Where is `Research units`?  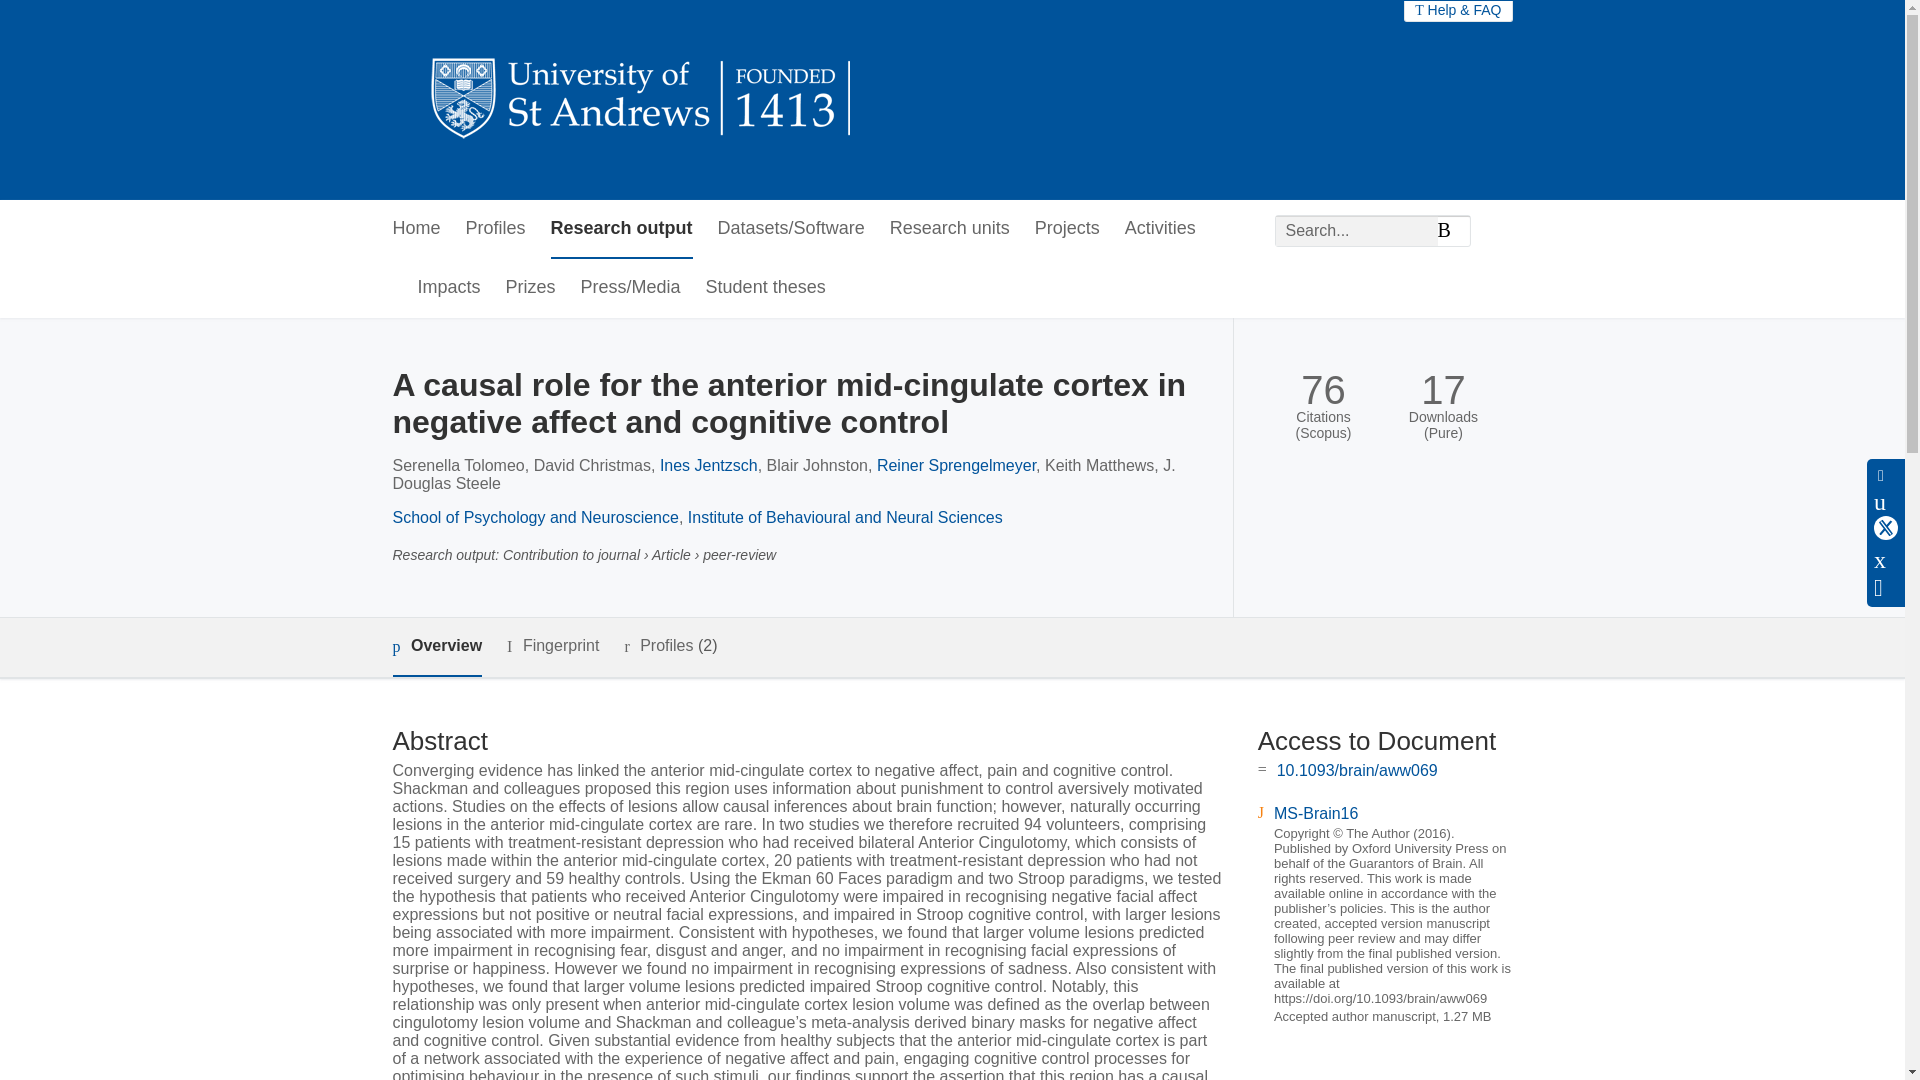
Research units is located at coordinates (950, 229).